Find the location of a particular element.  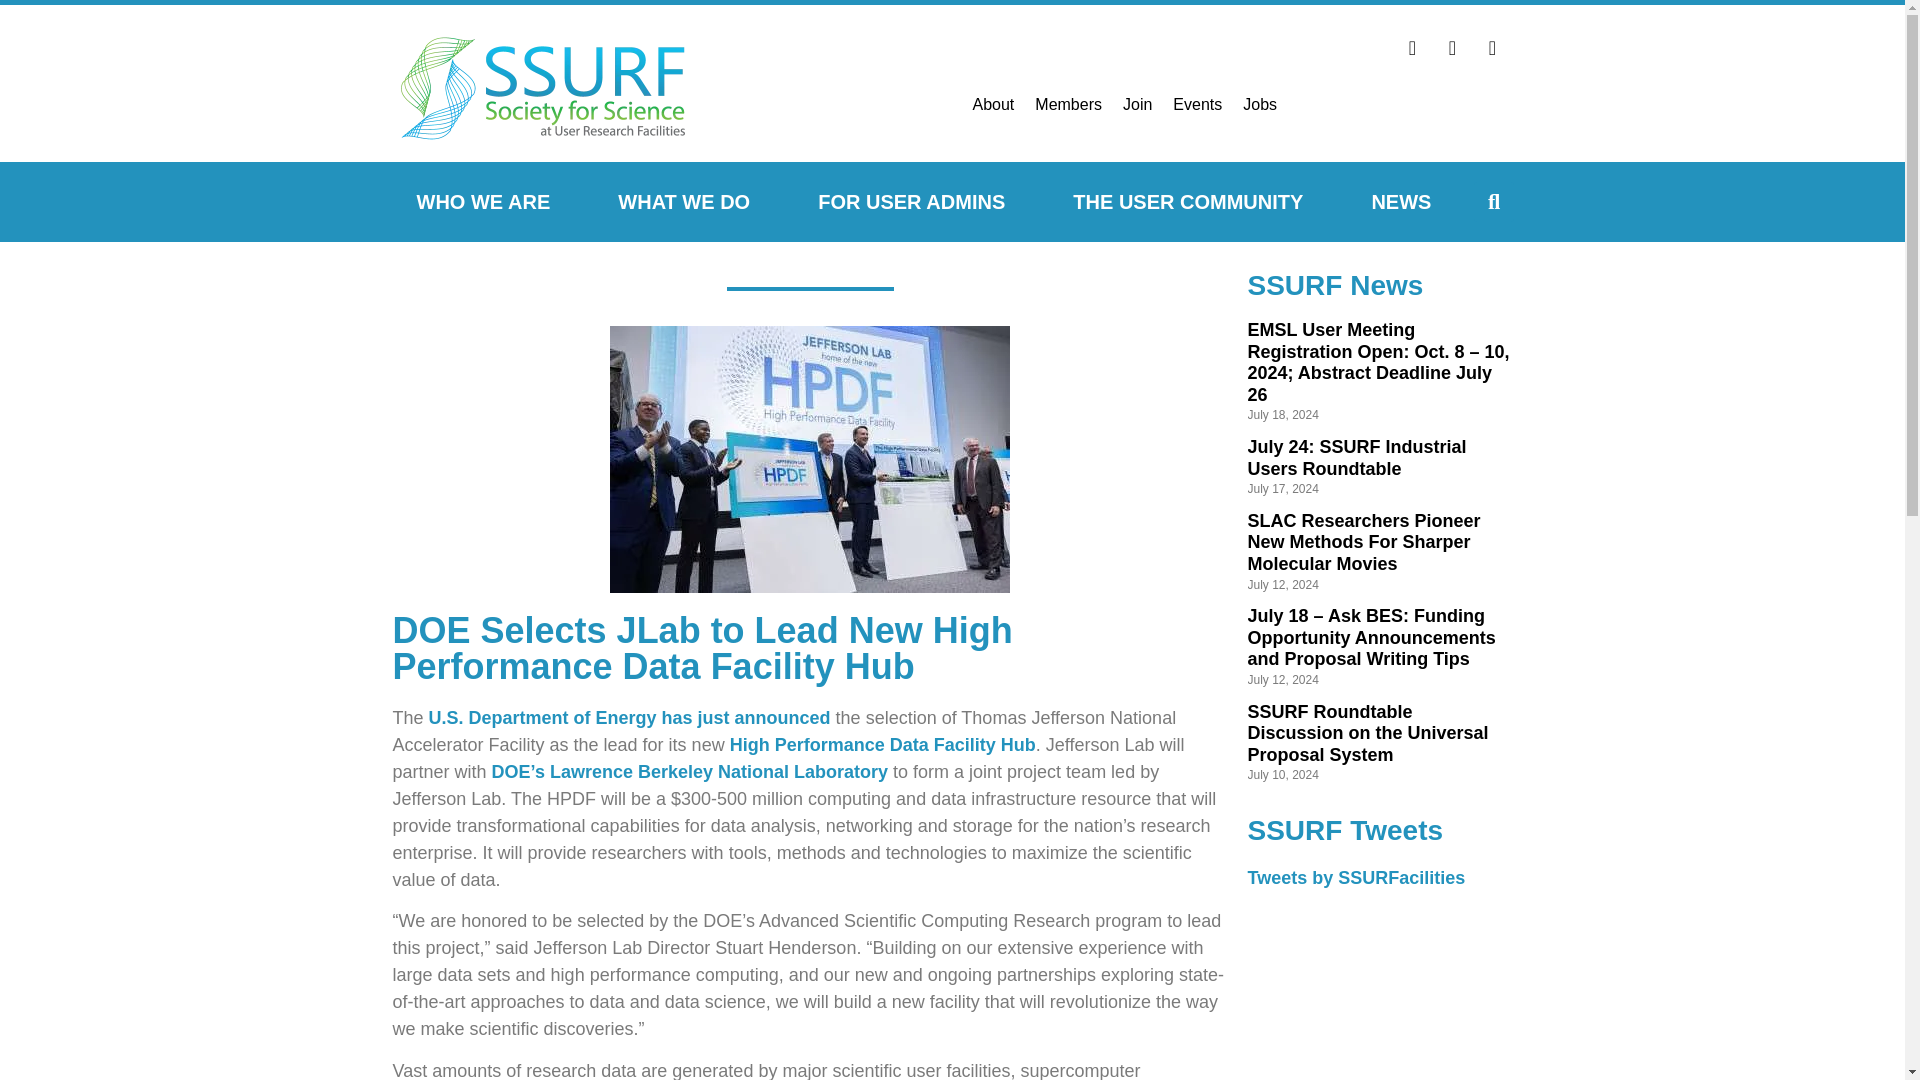

About is located at coordinates (992, 104).